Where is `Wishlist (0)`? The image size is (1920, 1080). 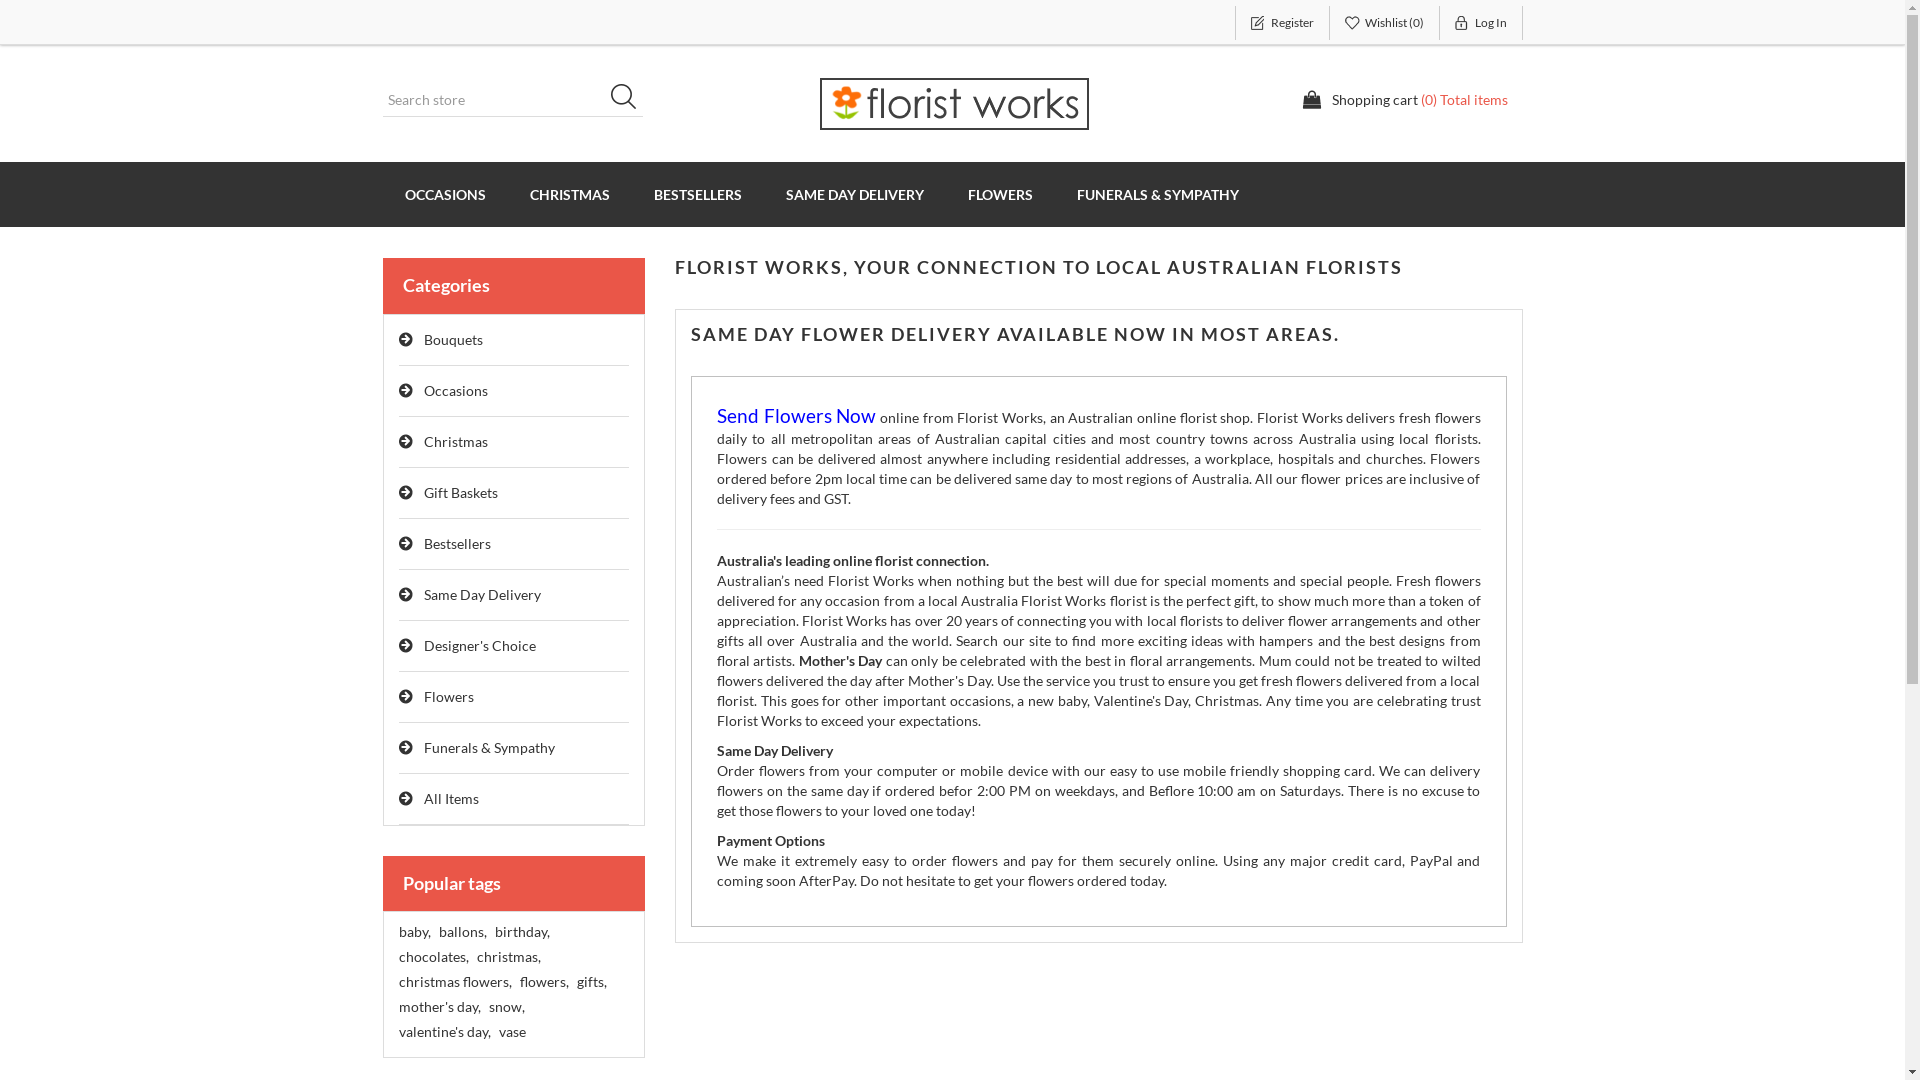 Wishlist (0) is located at coordinates (1385, 23).